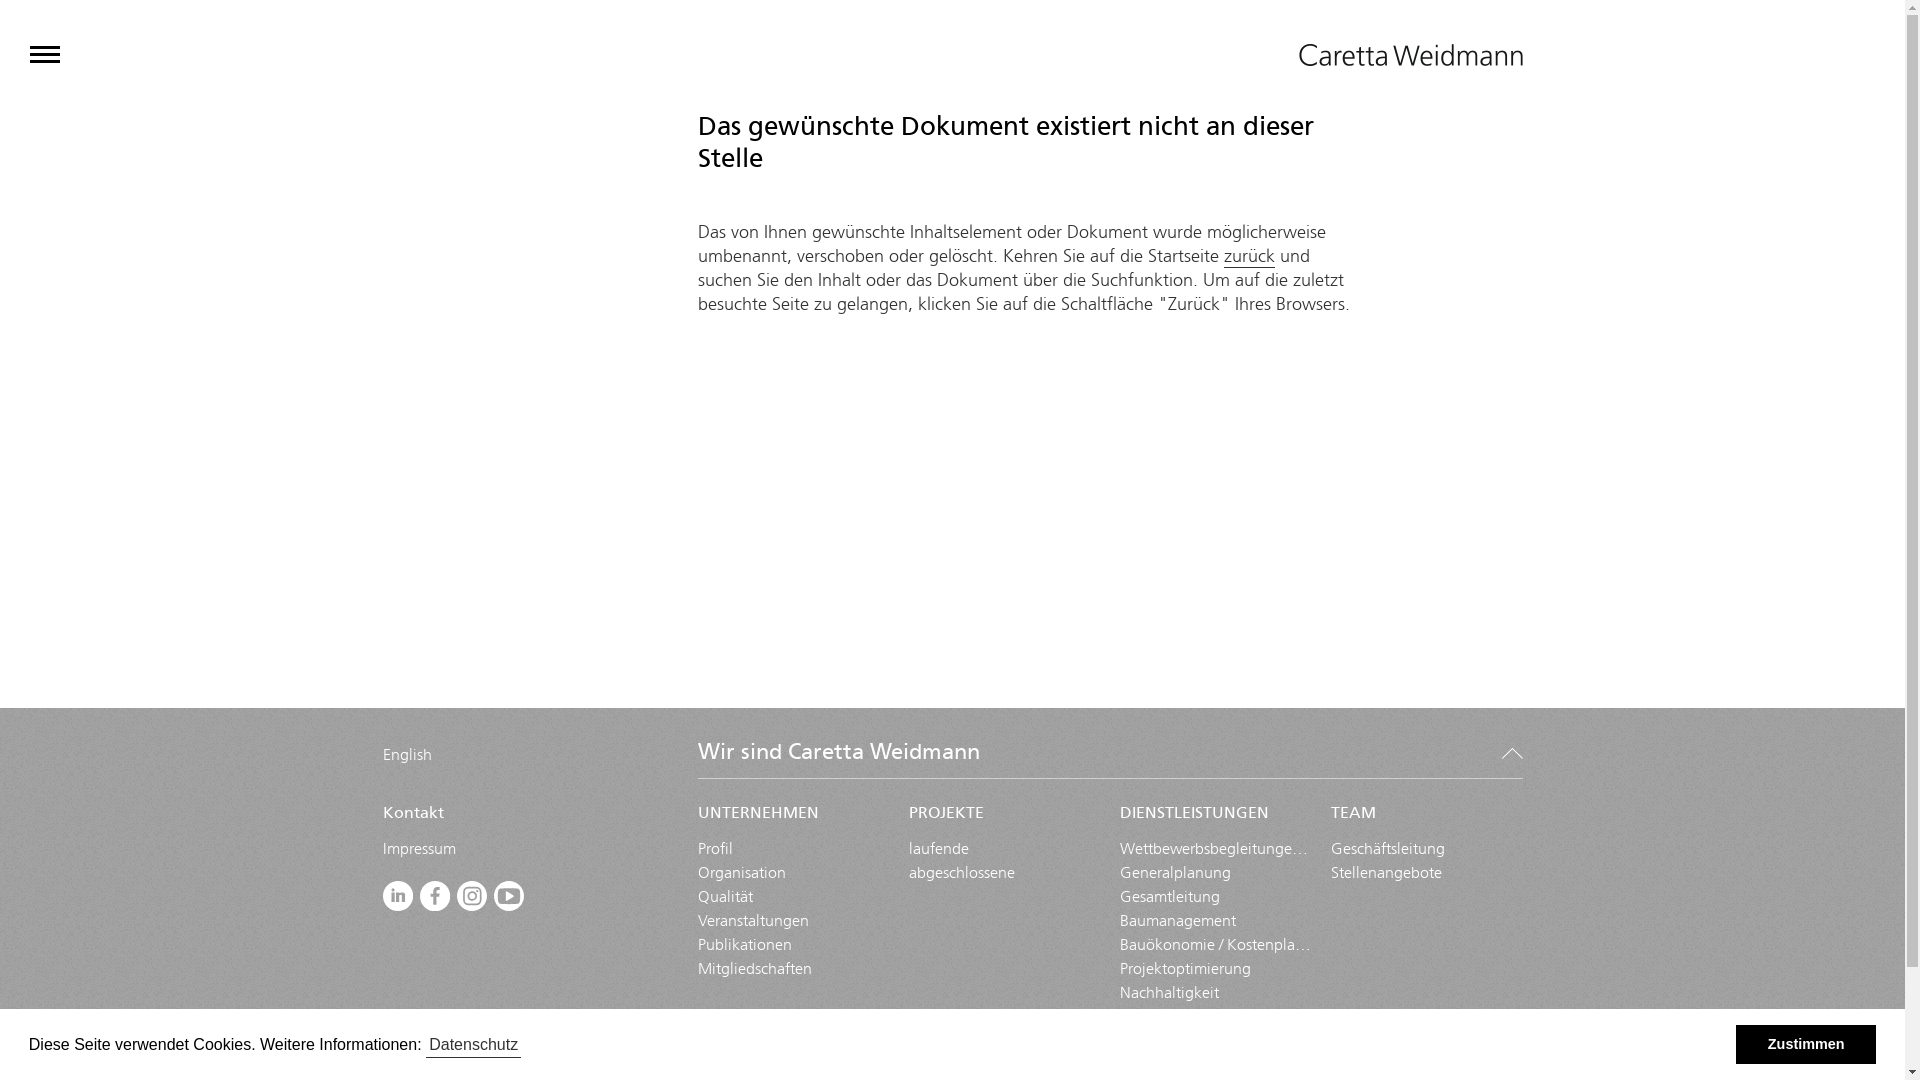 The width and height of the screenshot is (1920, 1080). Describe the element at coordinates (1216, 819) in the screenshot. I see `DIENSTLEISTUNGEN` at that location.